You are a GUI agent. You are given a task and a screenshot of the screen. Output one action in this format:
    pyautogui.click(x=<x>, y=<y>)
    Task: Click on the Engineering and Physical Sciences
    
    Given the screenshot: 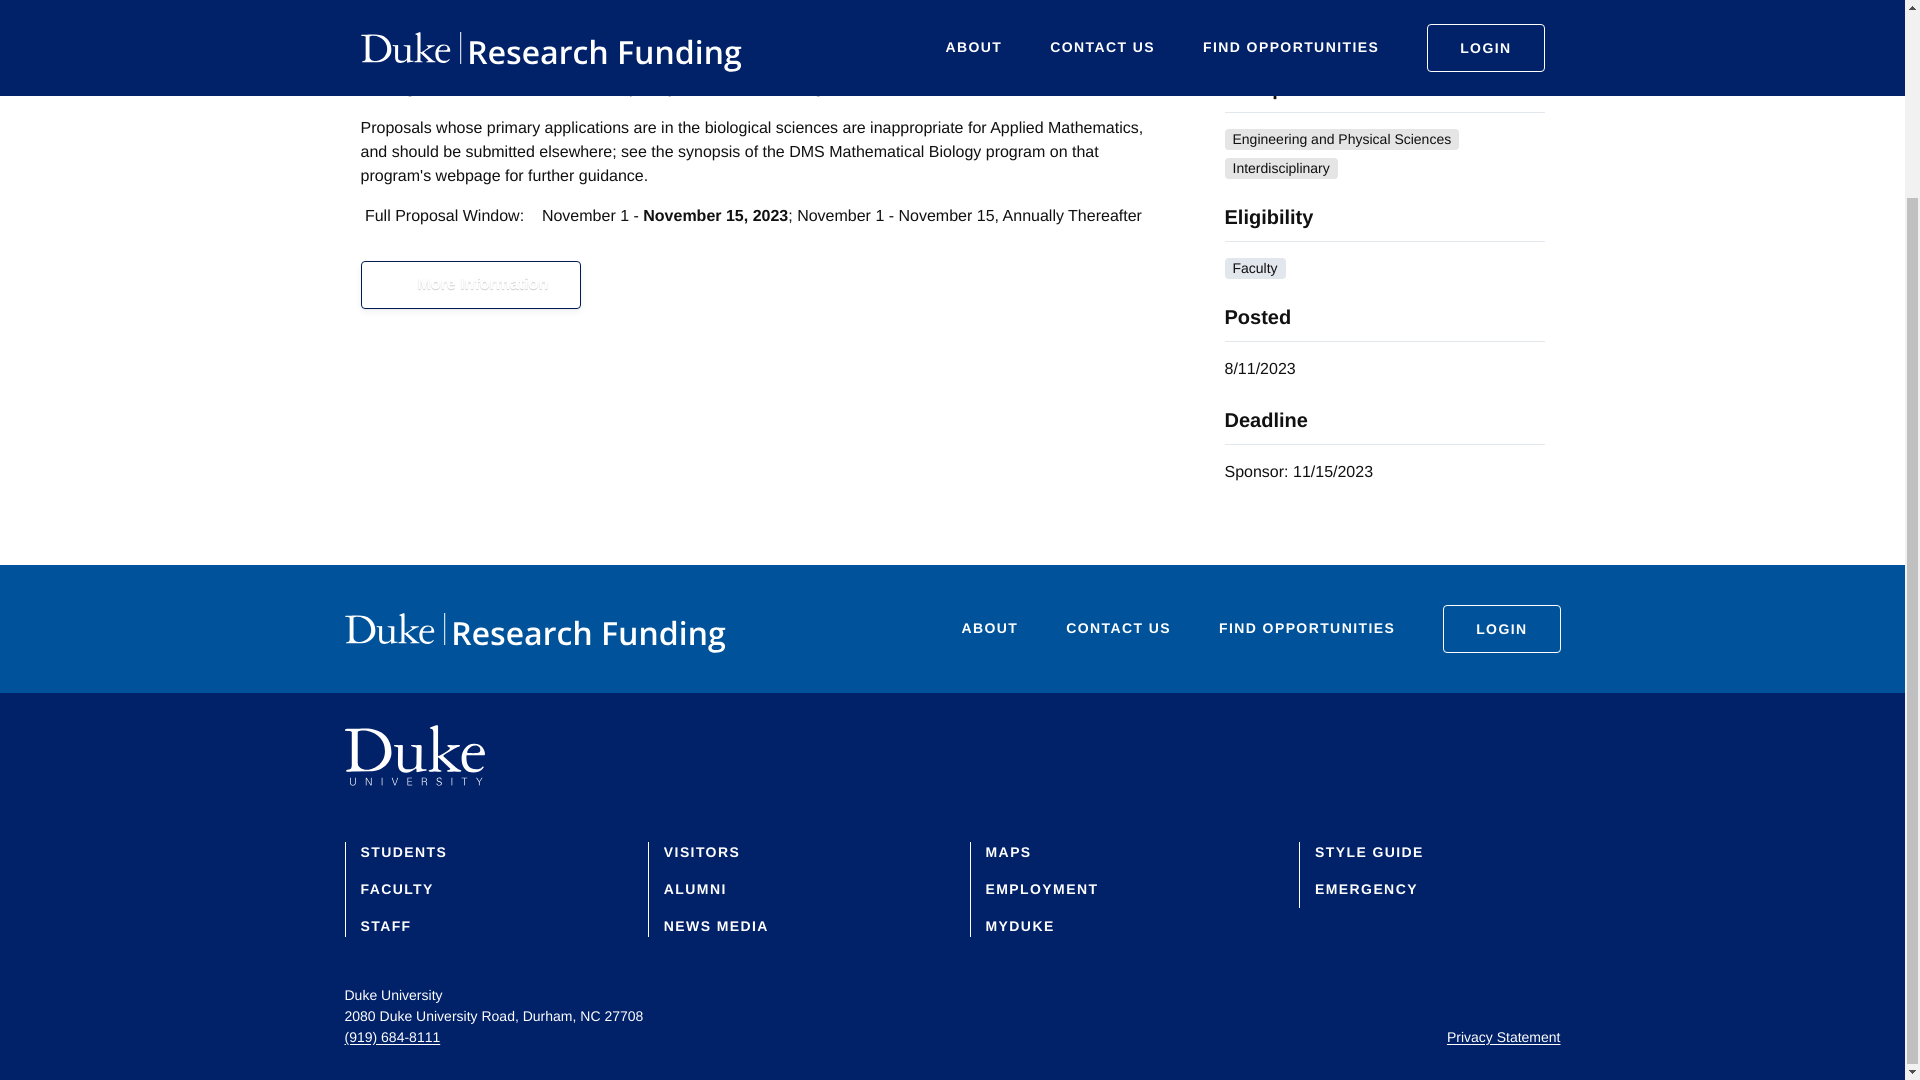 What is the action you would take?
    pyautogui.click(x=1342, y=139)
    